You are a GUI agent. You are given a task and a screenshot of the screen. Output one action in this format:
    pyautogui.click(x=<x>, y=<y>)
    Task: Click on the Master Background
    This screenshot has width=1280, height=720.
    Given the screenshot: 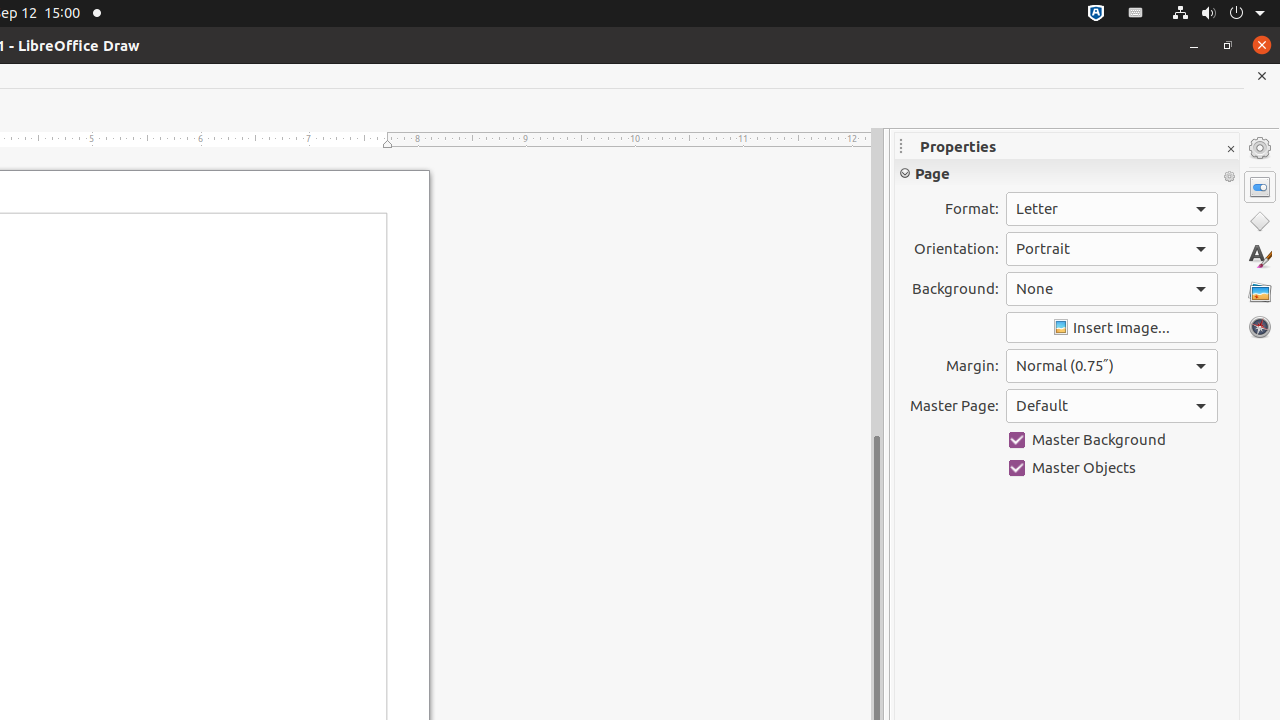 What is the action you would take?
    pyautogui.click(x=1112, y=440)
    